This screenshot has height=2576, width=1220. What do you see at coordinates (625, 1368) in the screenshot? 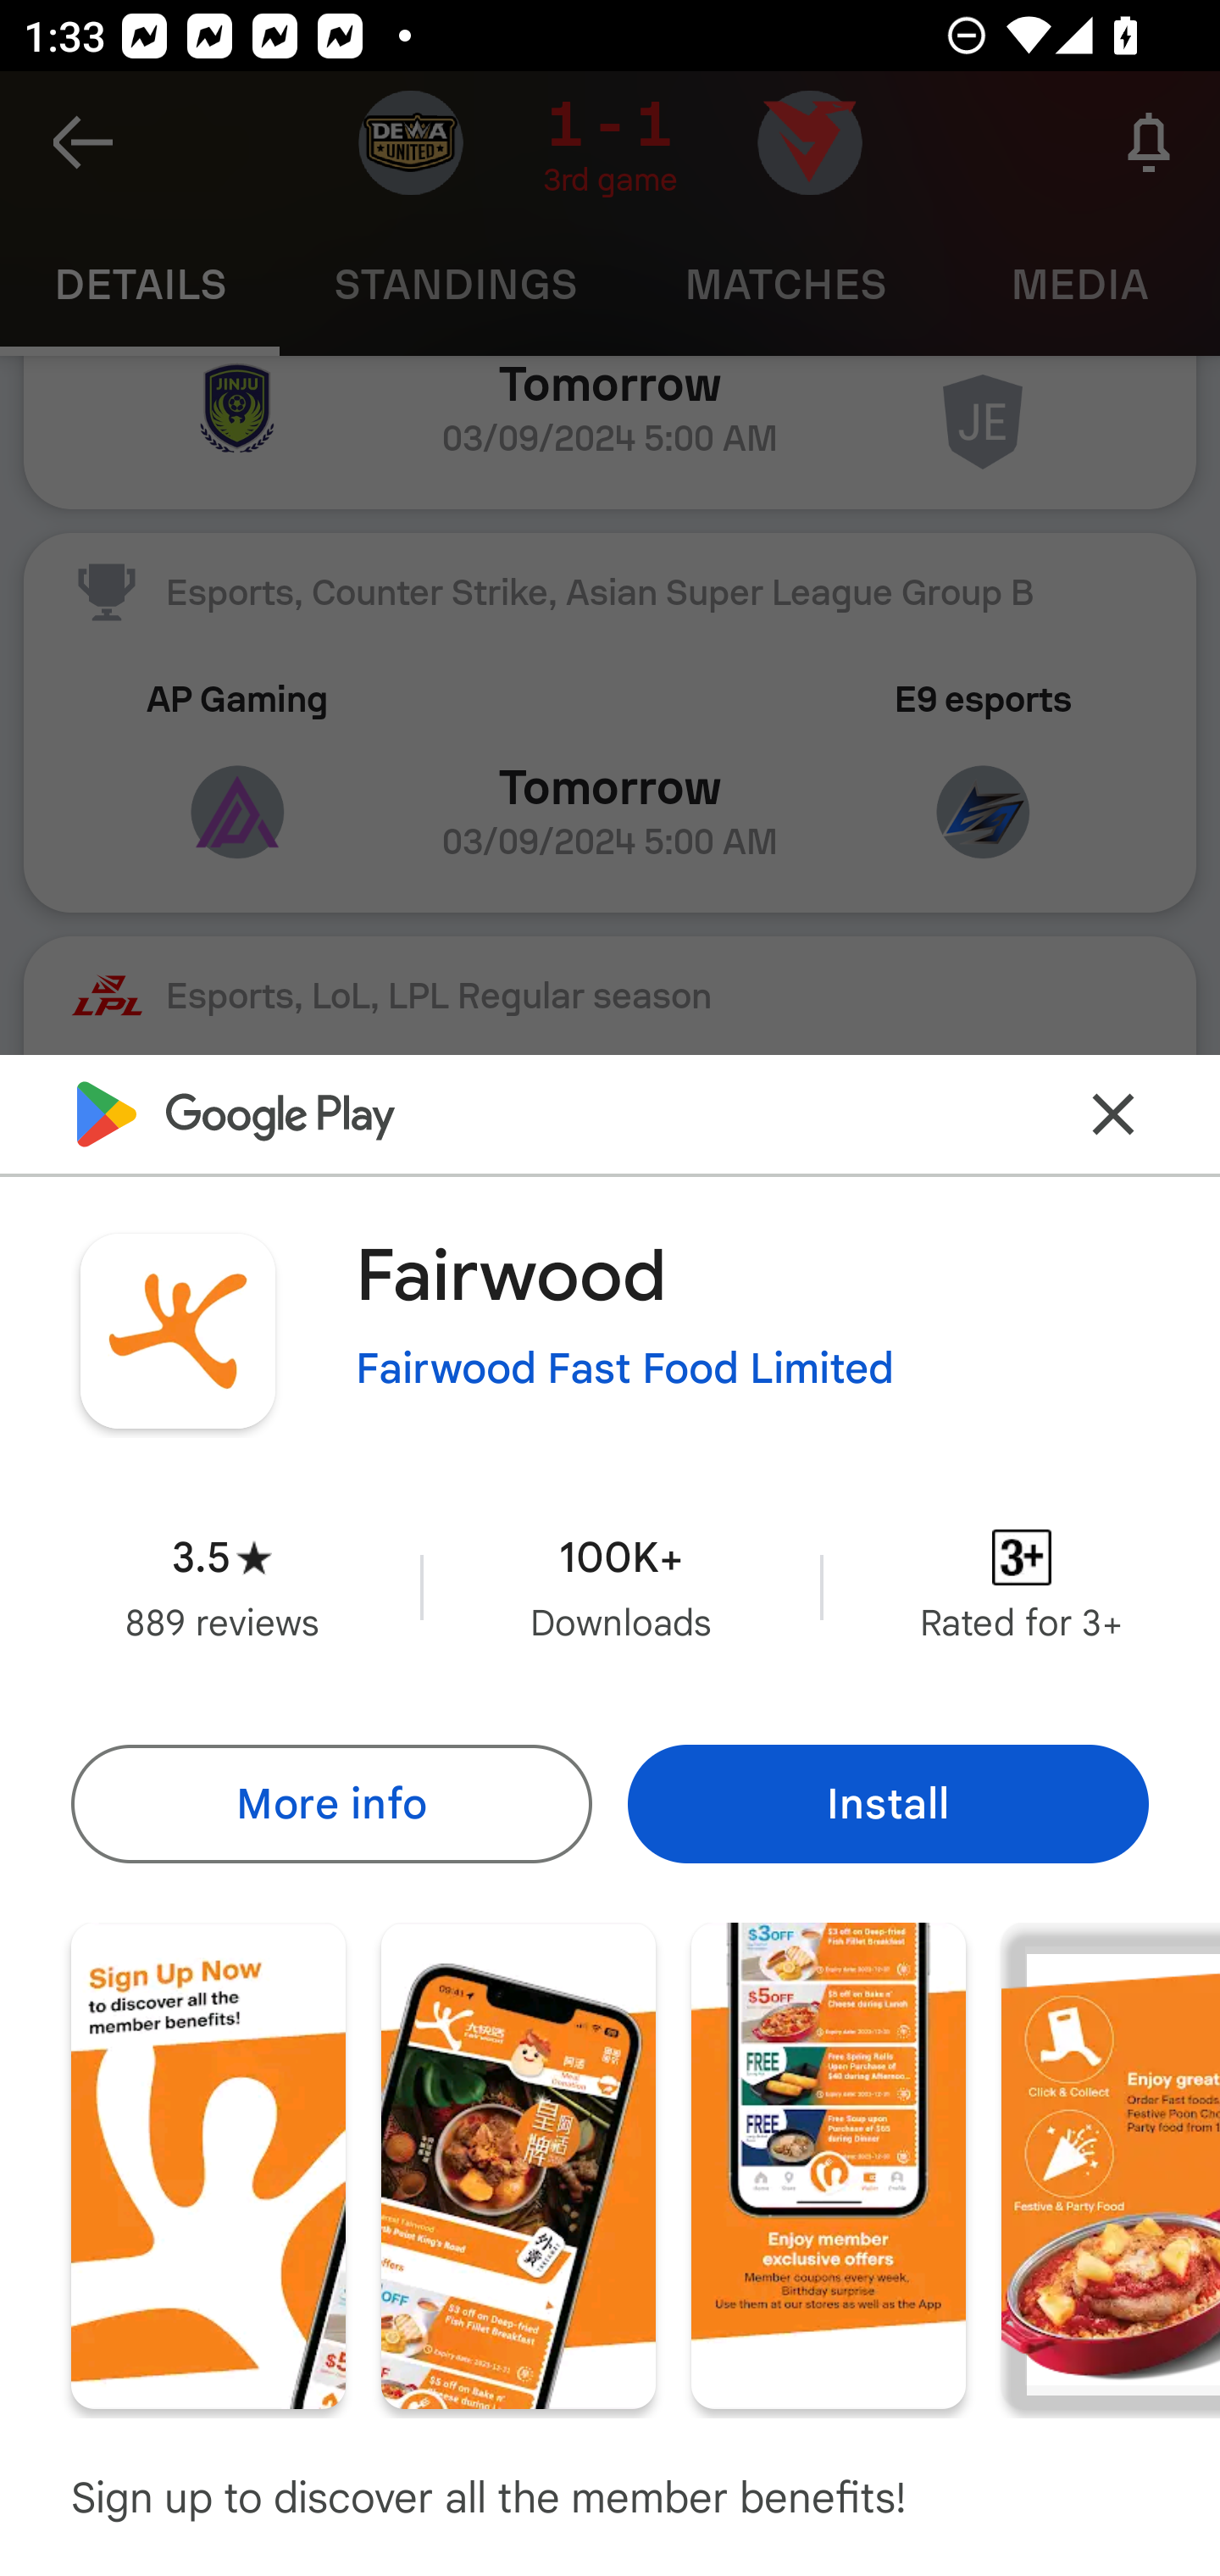
I see `Fairwood Fast Food Limited` at bounding box center [625, 1368].